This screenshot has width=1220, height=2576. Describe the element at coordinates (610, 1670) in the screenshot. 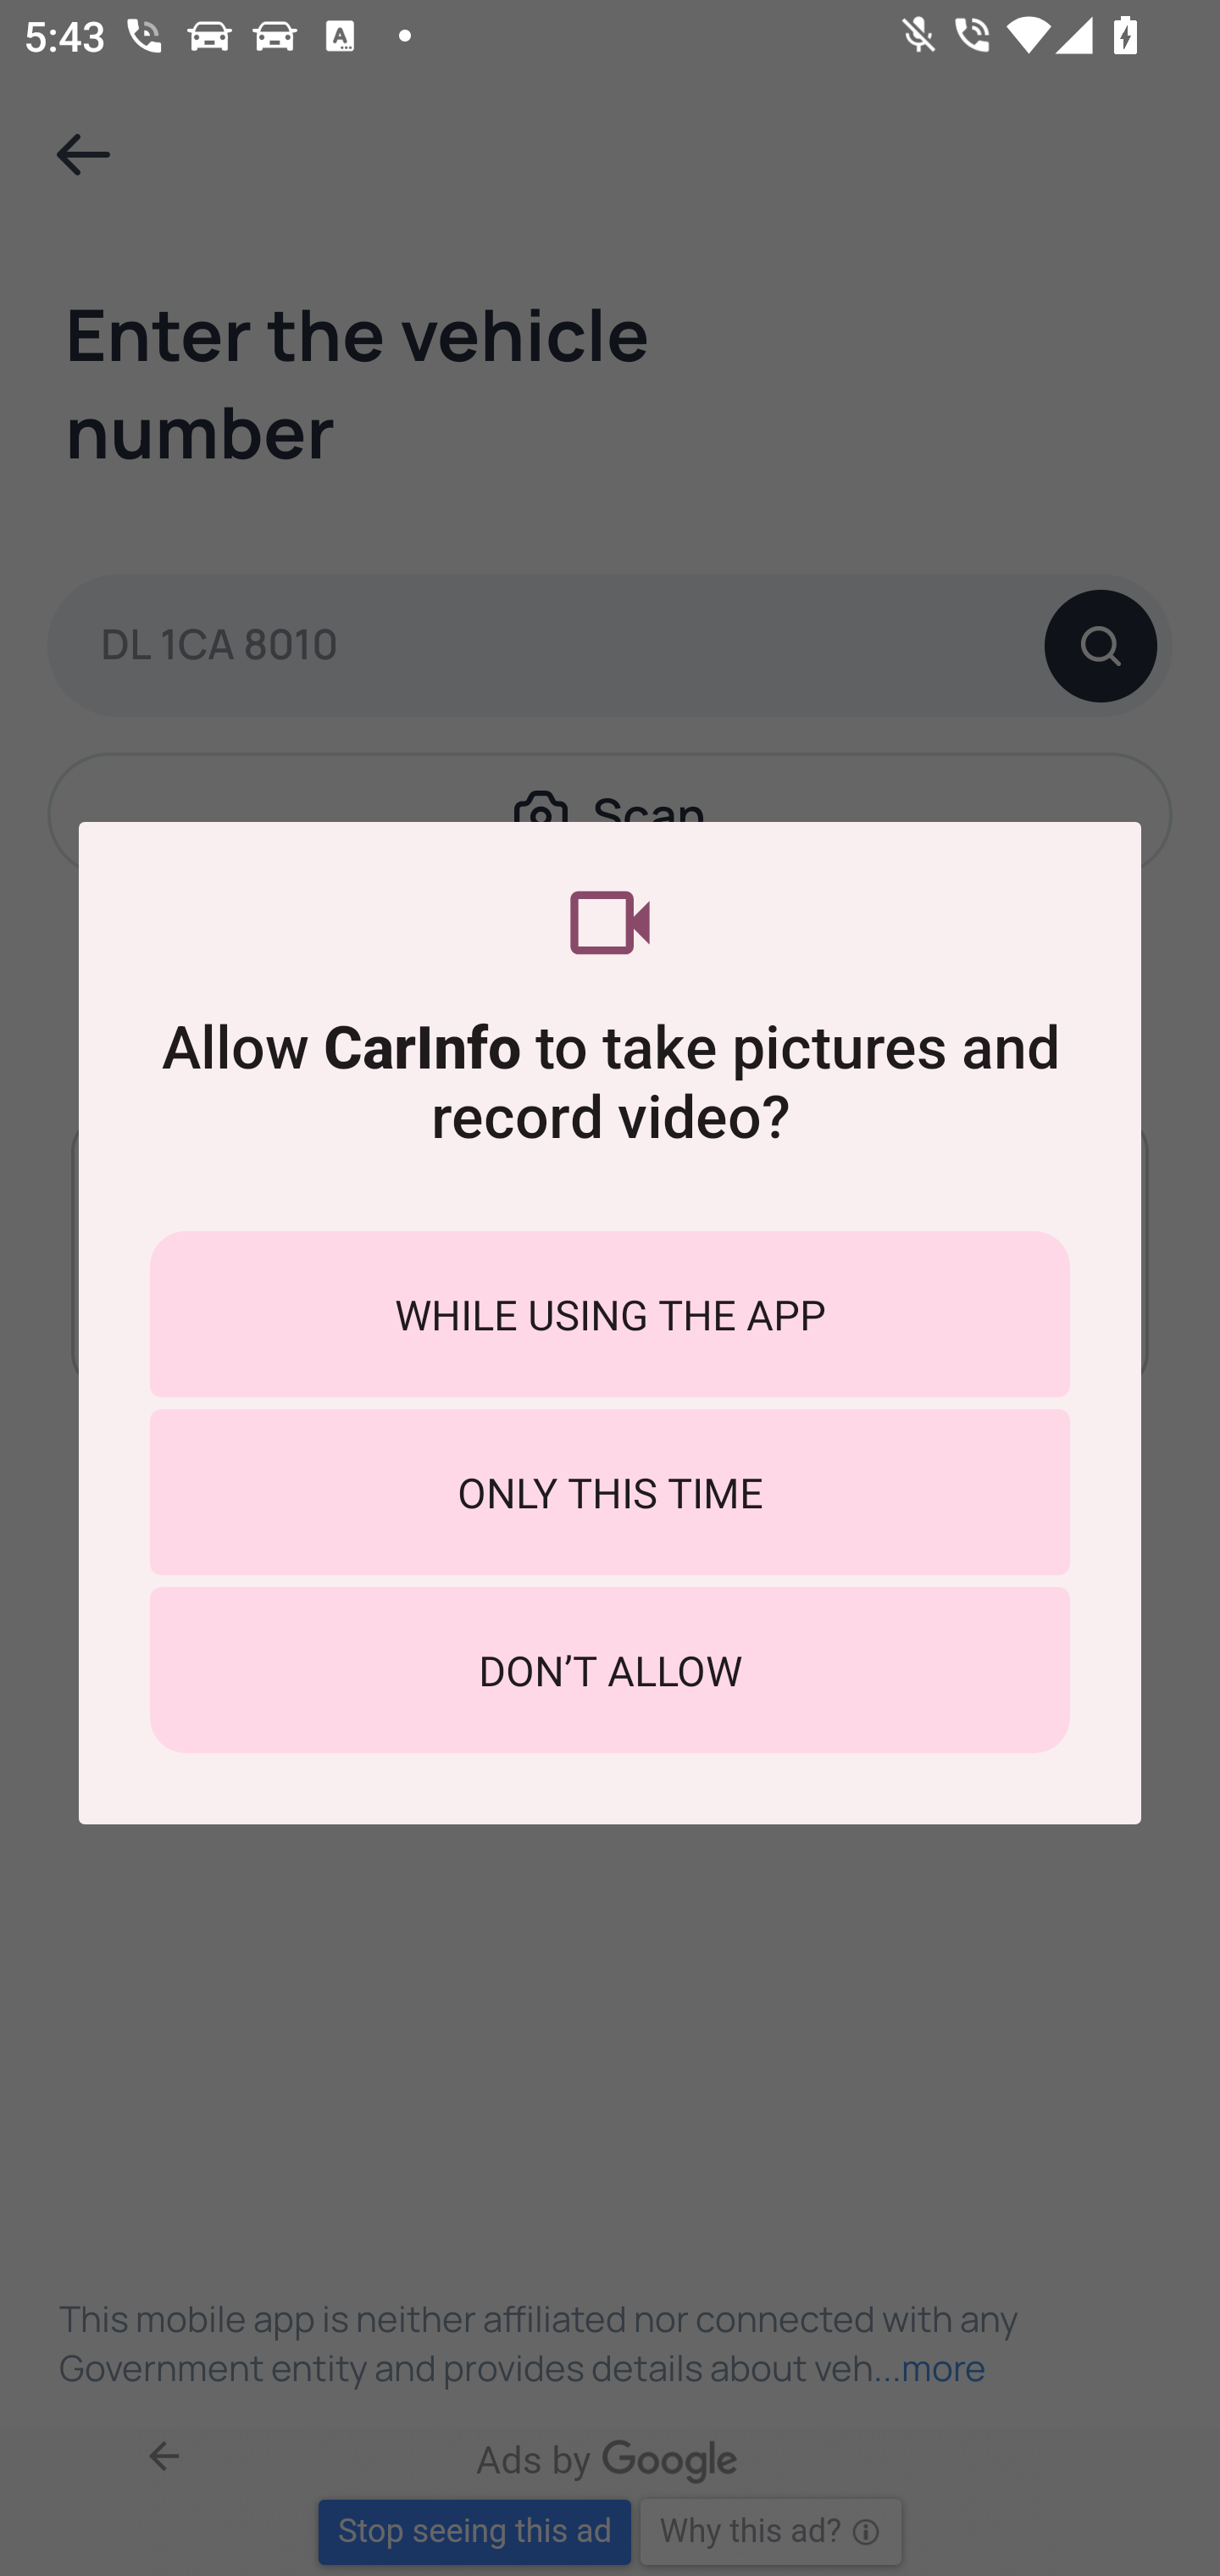

I see `DON’T ALLOW` at that location.